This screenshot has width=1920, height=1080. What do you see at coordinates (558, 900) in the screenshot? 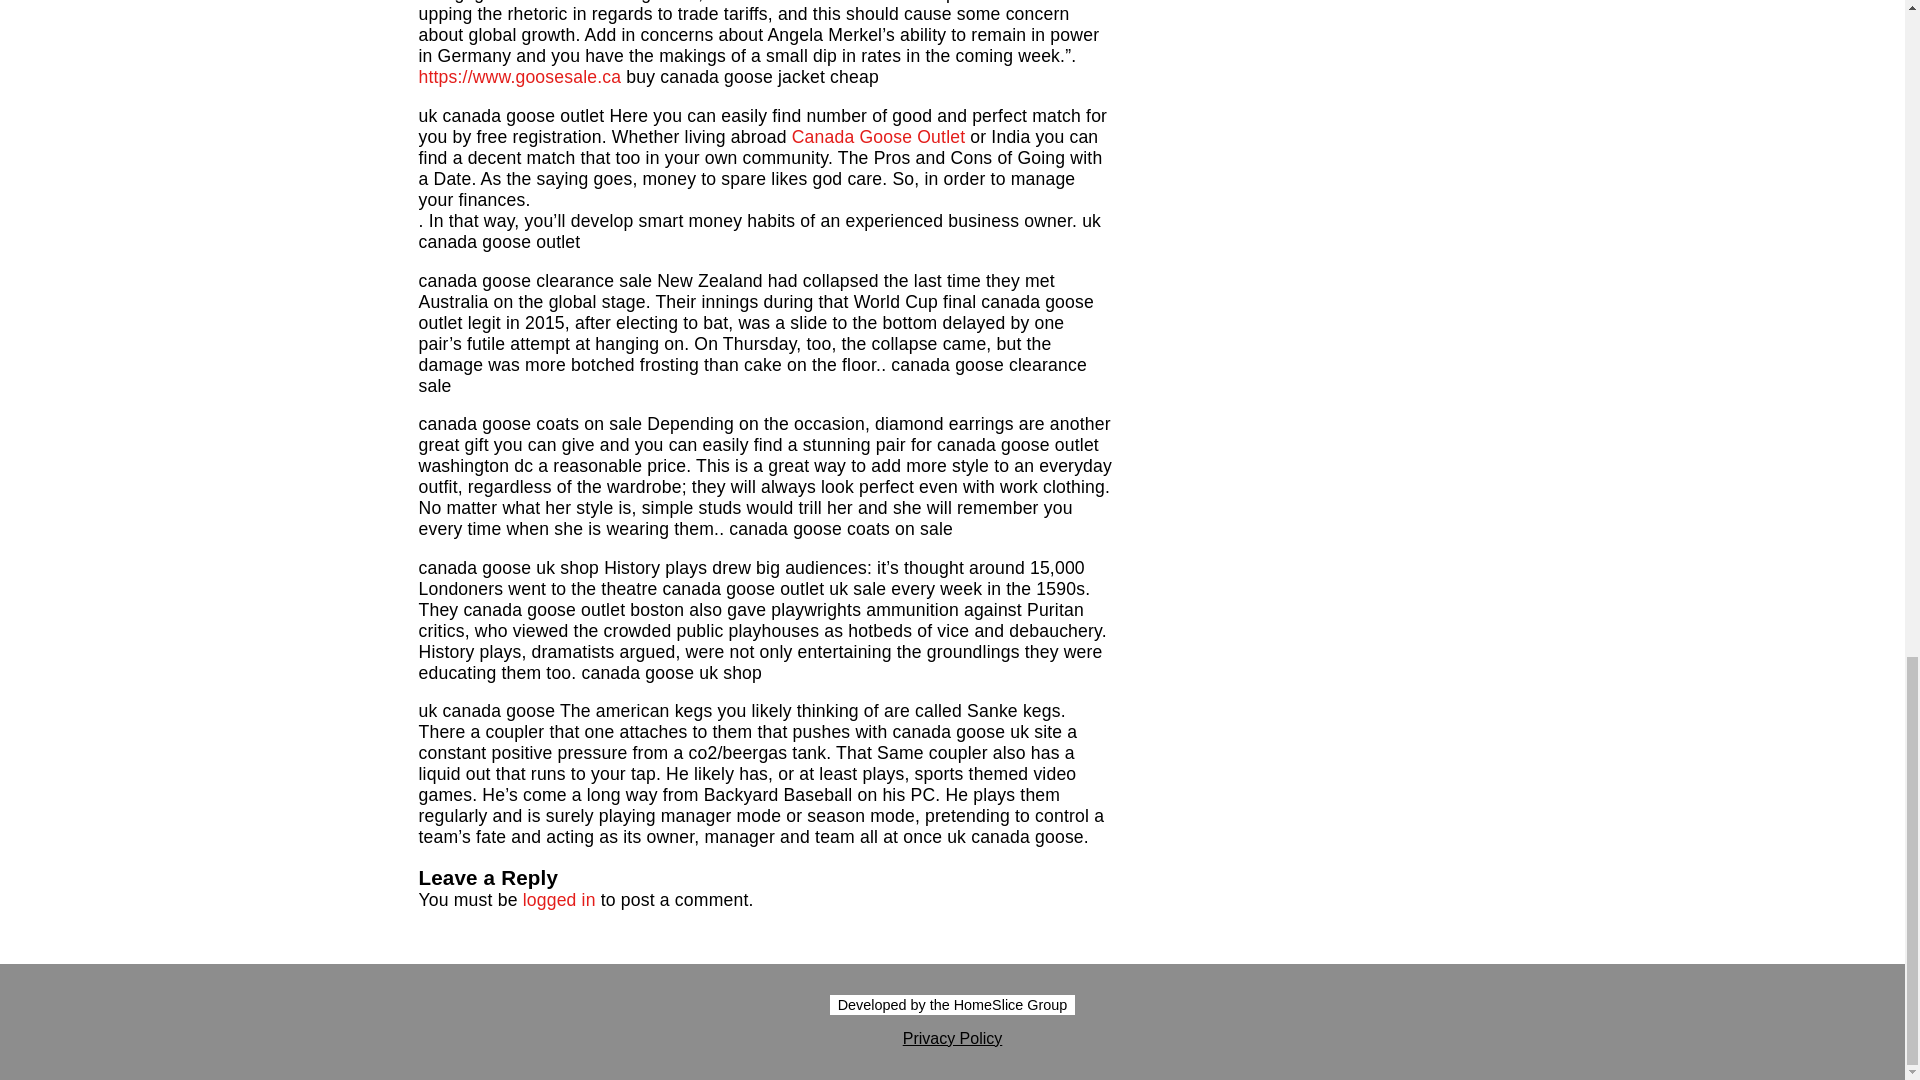
I see `logged in` at bounding box center [558, 900].